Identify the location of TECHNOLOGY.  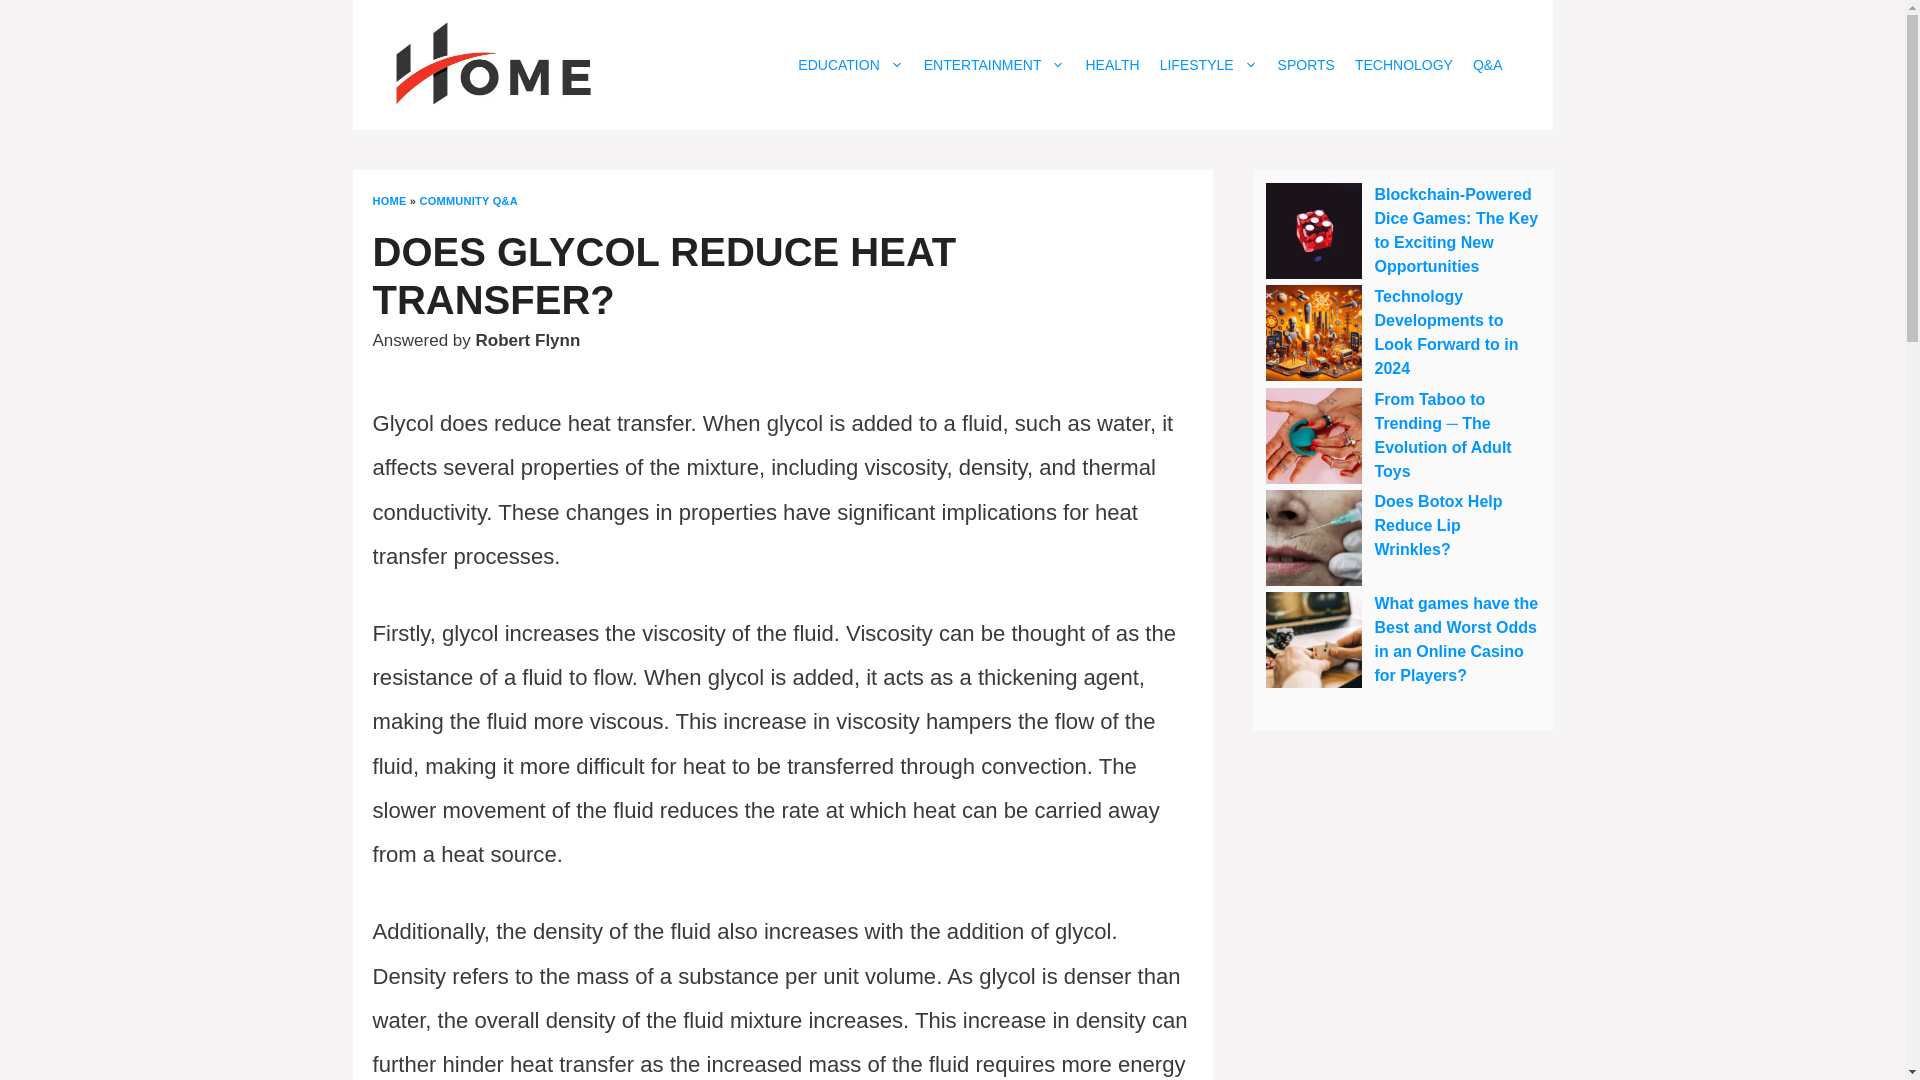
(1404, 64).